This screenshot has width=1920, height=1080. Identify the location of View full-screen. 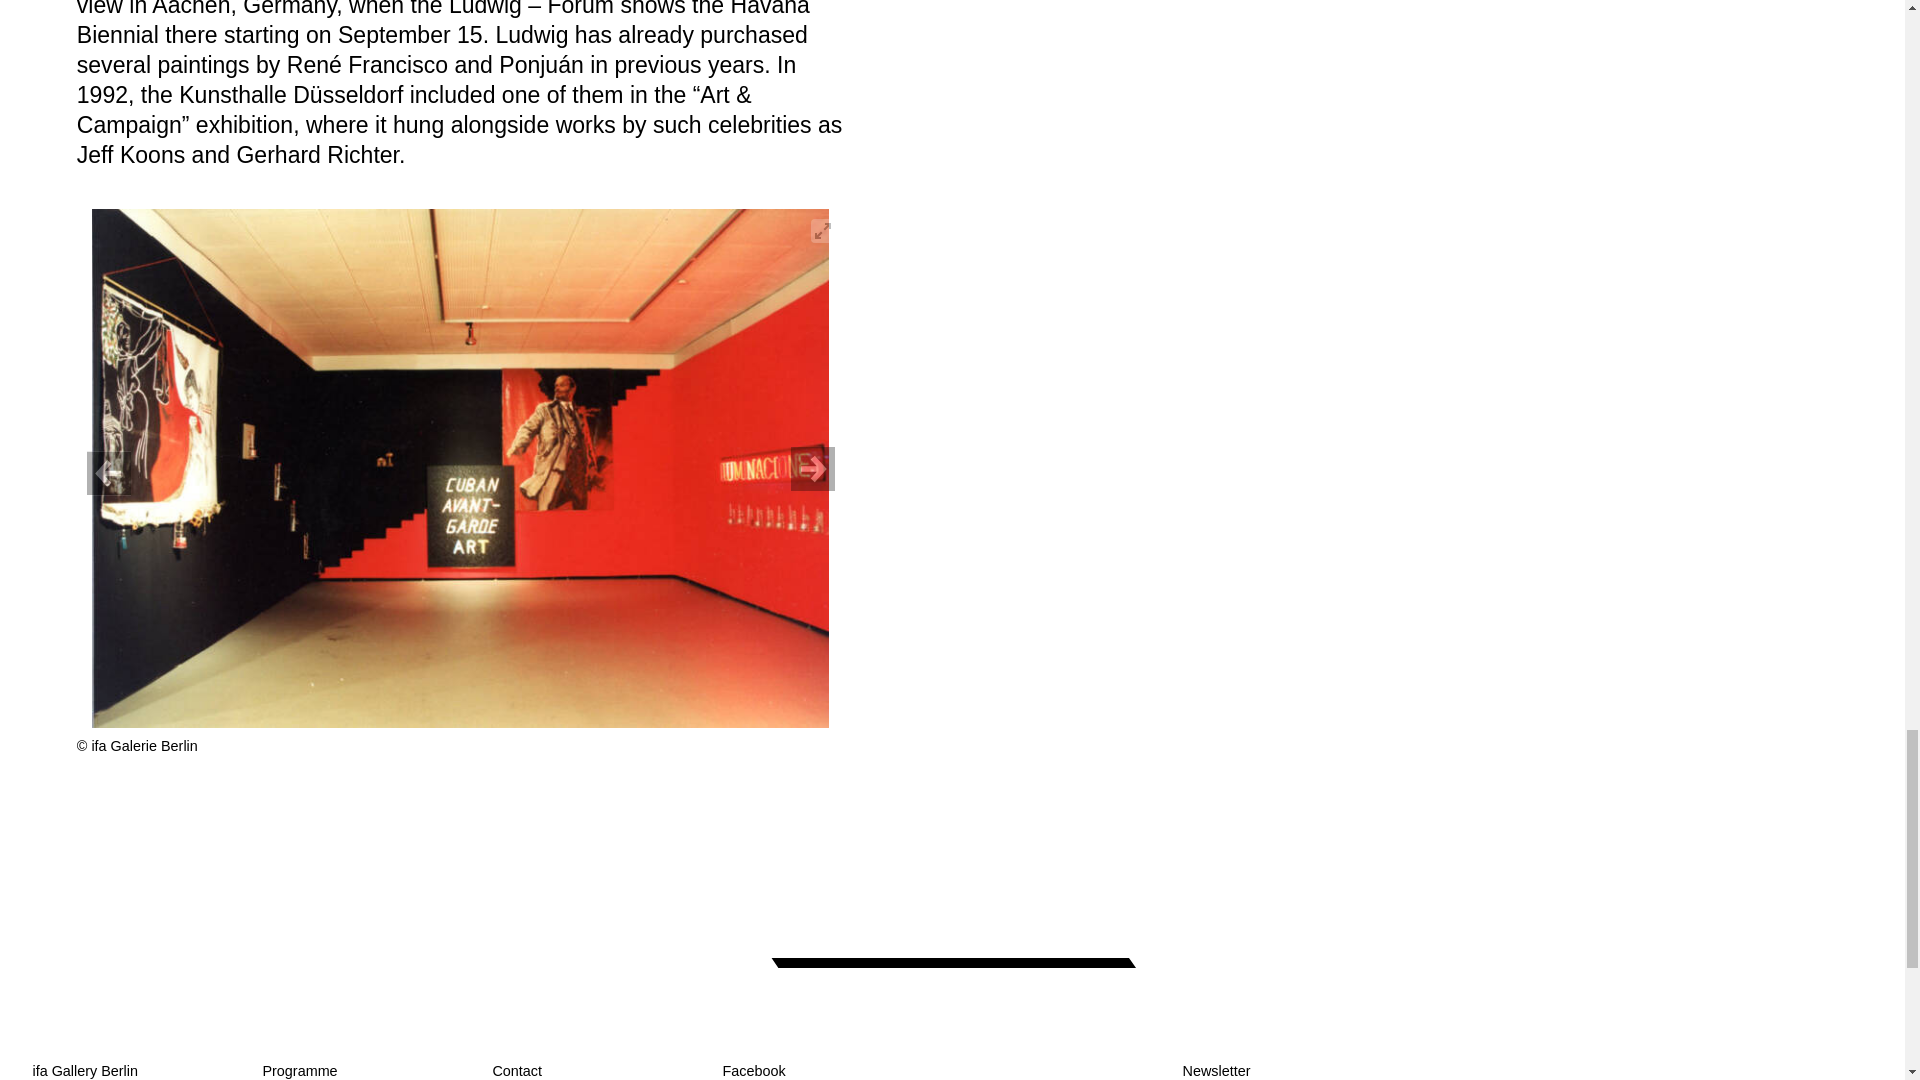
(822, 231).